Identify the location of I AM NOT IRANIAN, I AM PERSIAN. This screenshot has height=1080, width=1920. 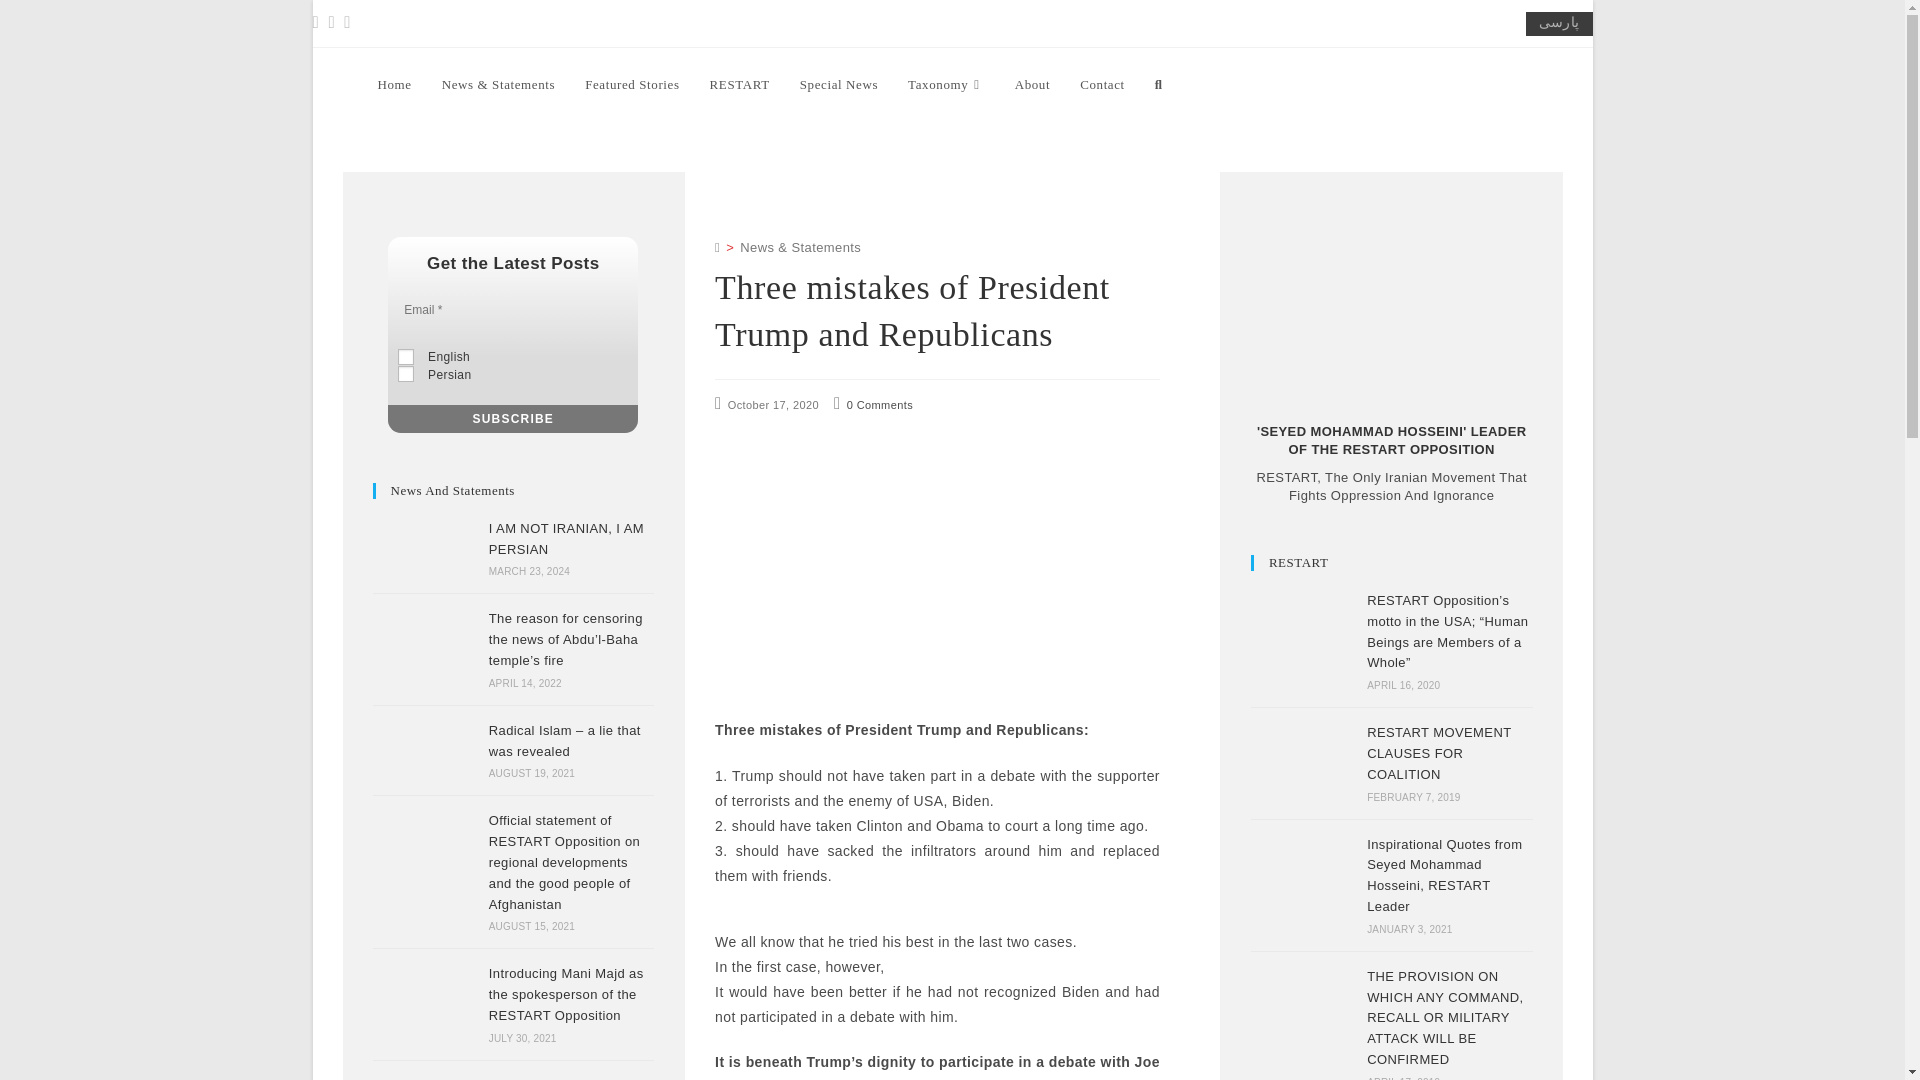
(424, 548).